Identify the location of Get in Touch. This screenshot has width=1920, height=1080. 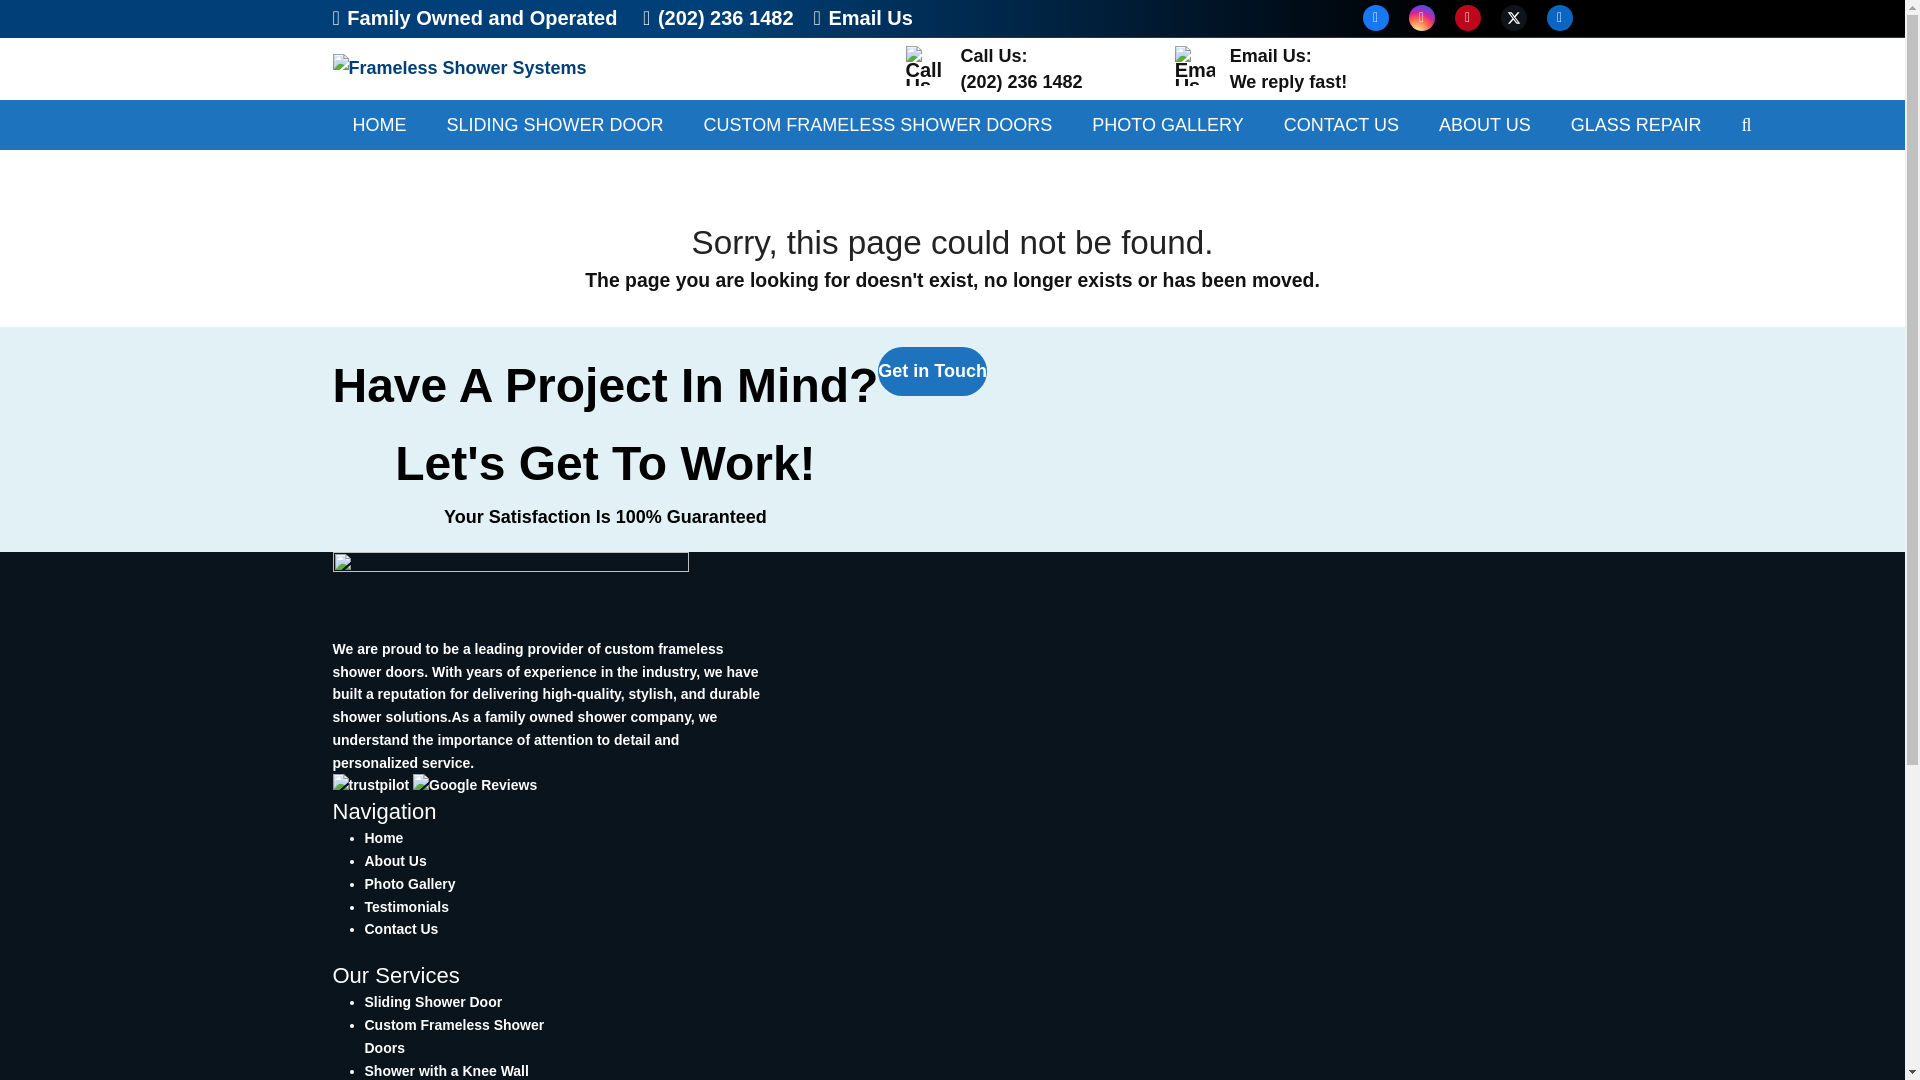
(1466, 18).